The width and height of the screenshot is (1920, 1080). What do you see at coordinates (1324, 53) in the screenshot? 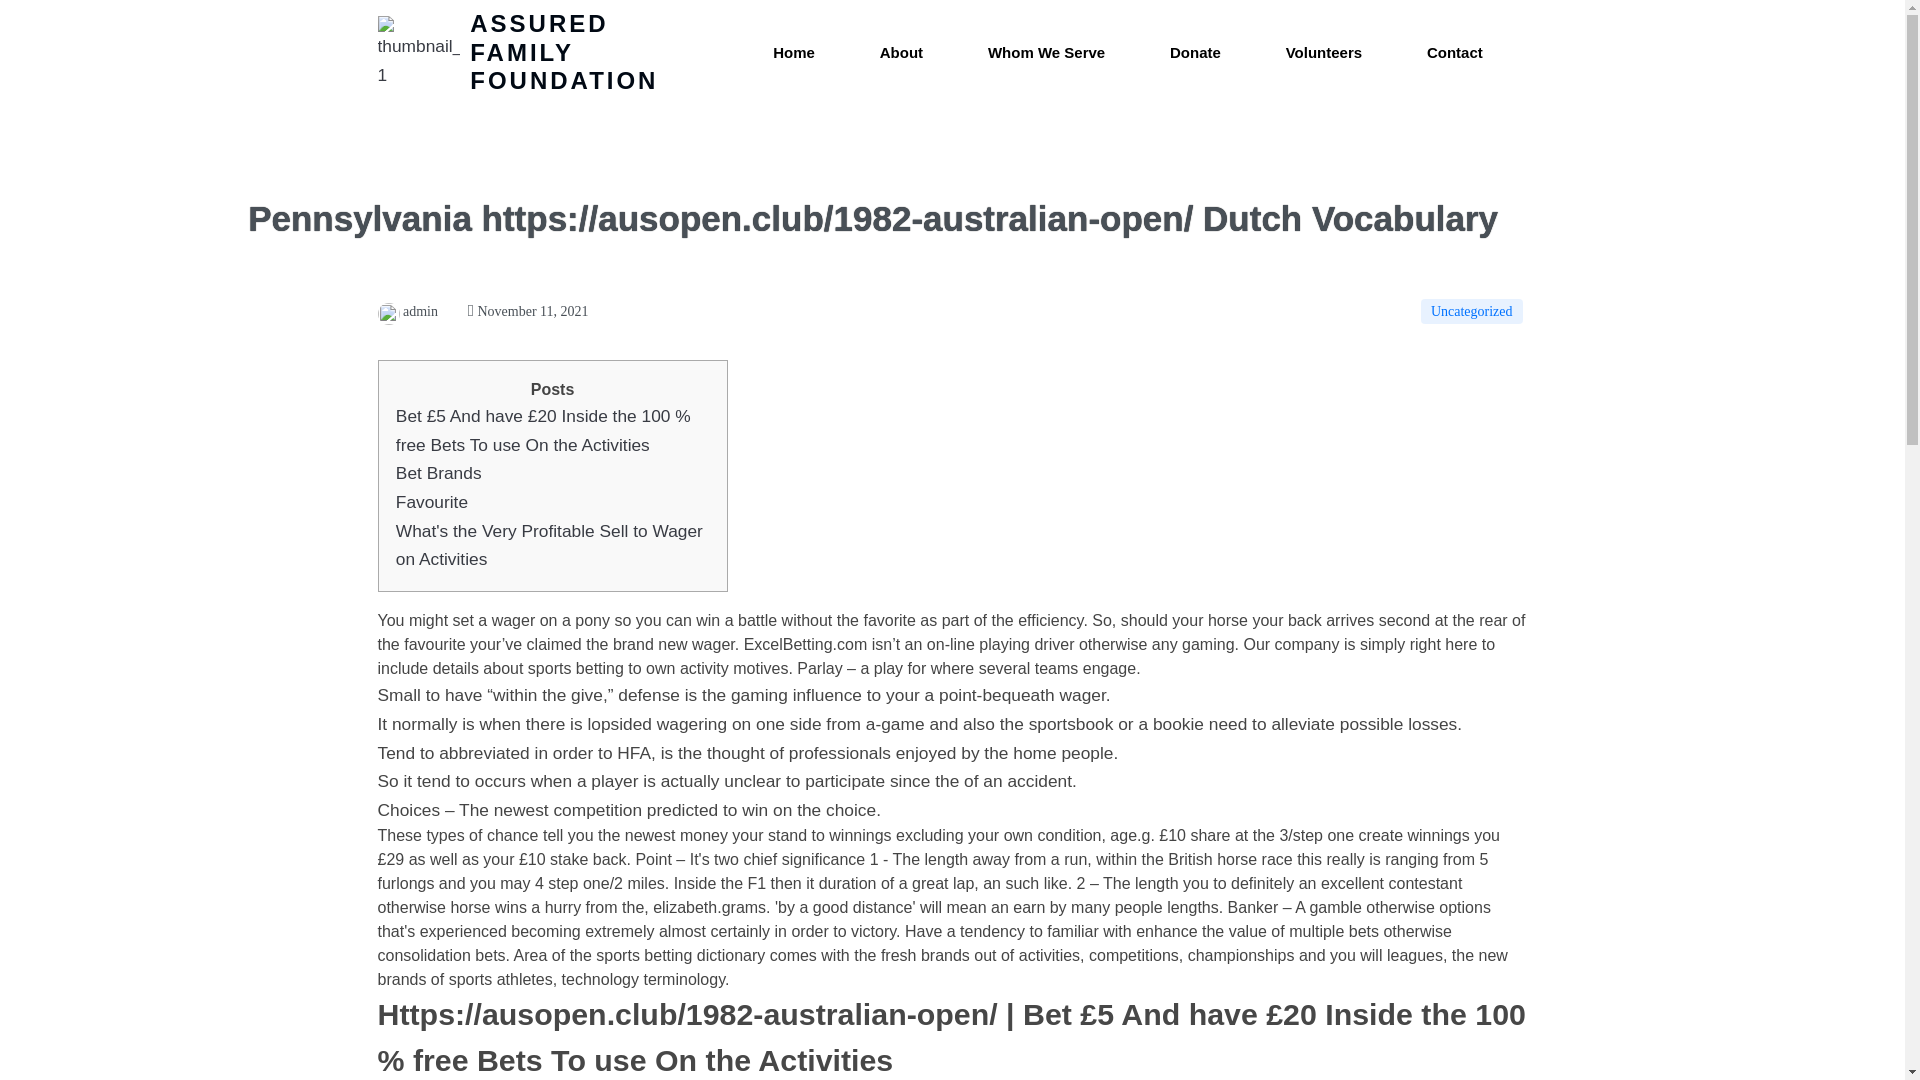
I see `Volunteers` at bounding box center [1324, 53].